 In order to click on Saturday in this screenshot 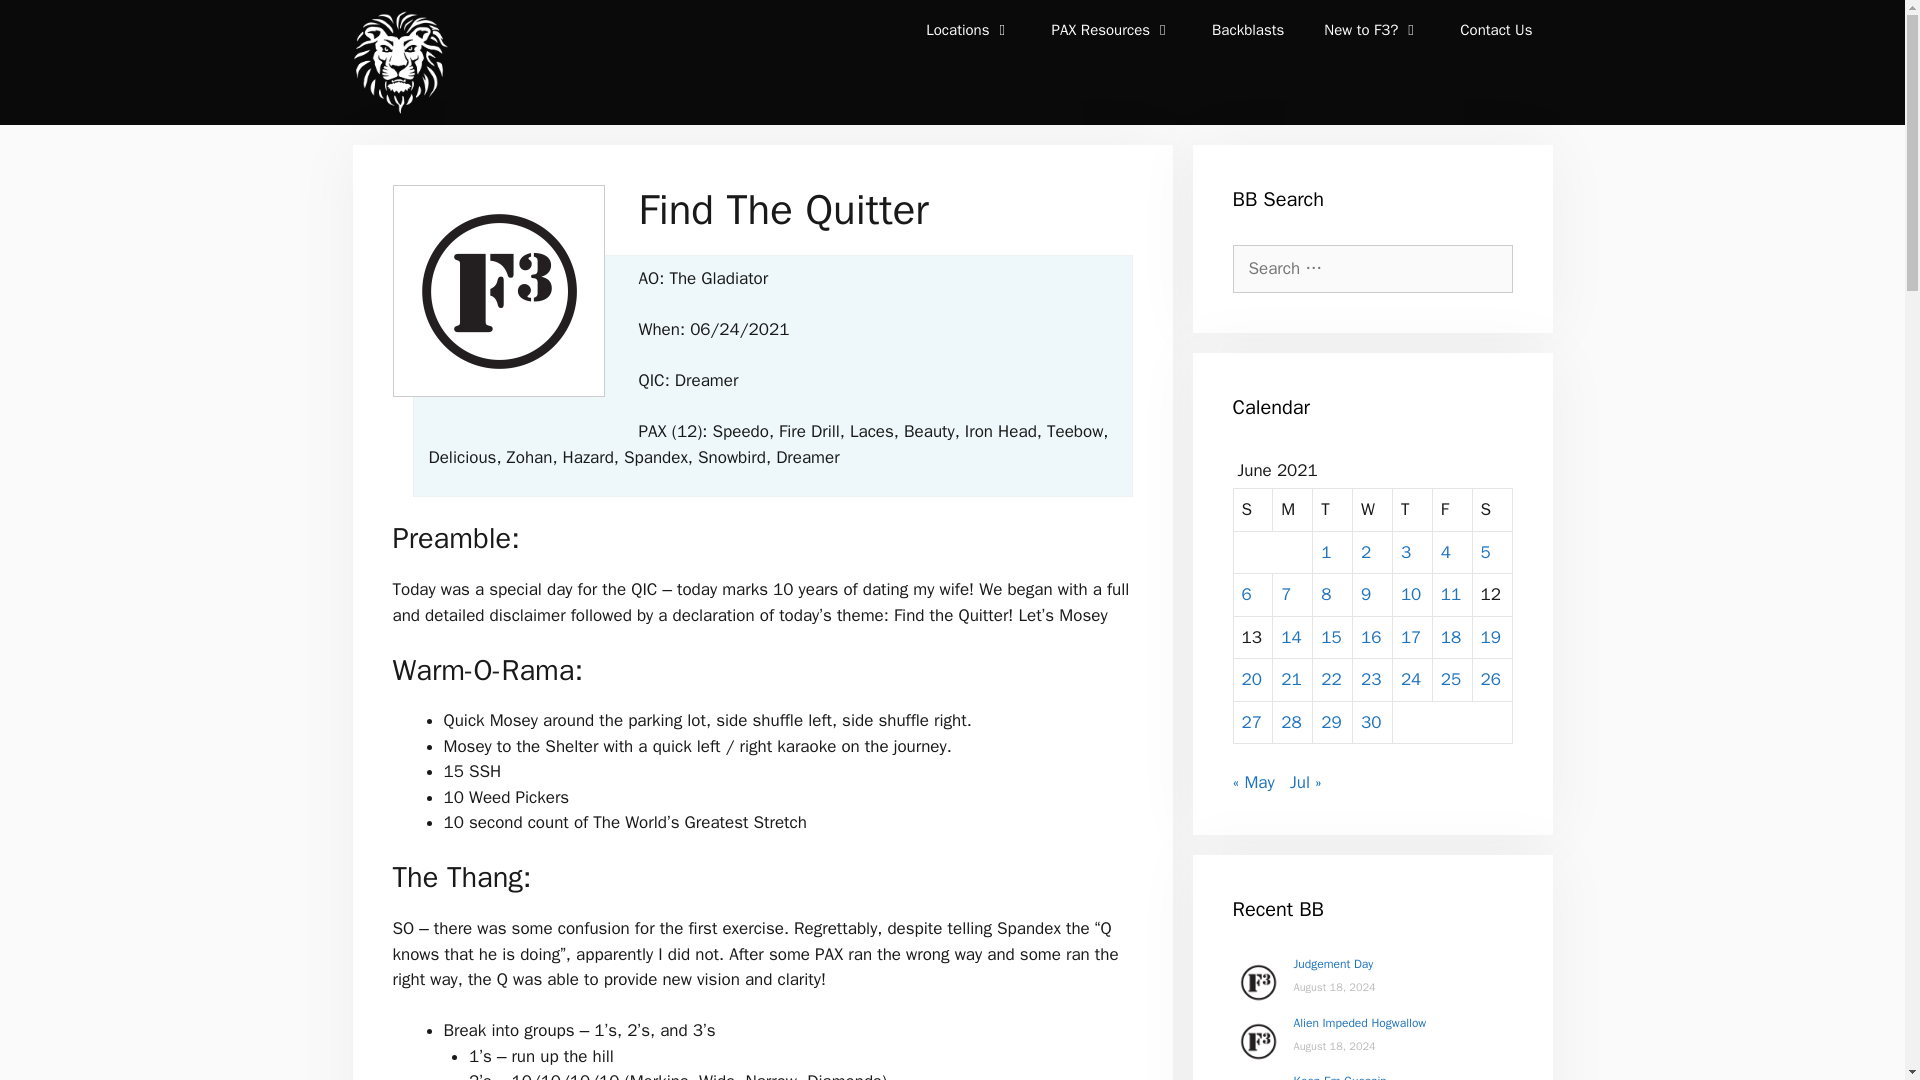, I will do `click(1492, 510)`.